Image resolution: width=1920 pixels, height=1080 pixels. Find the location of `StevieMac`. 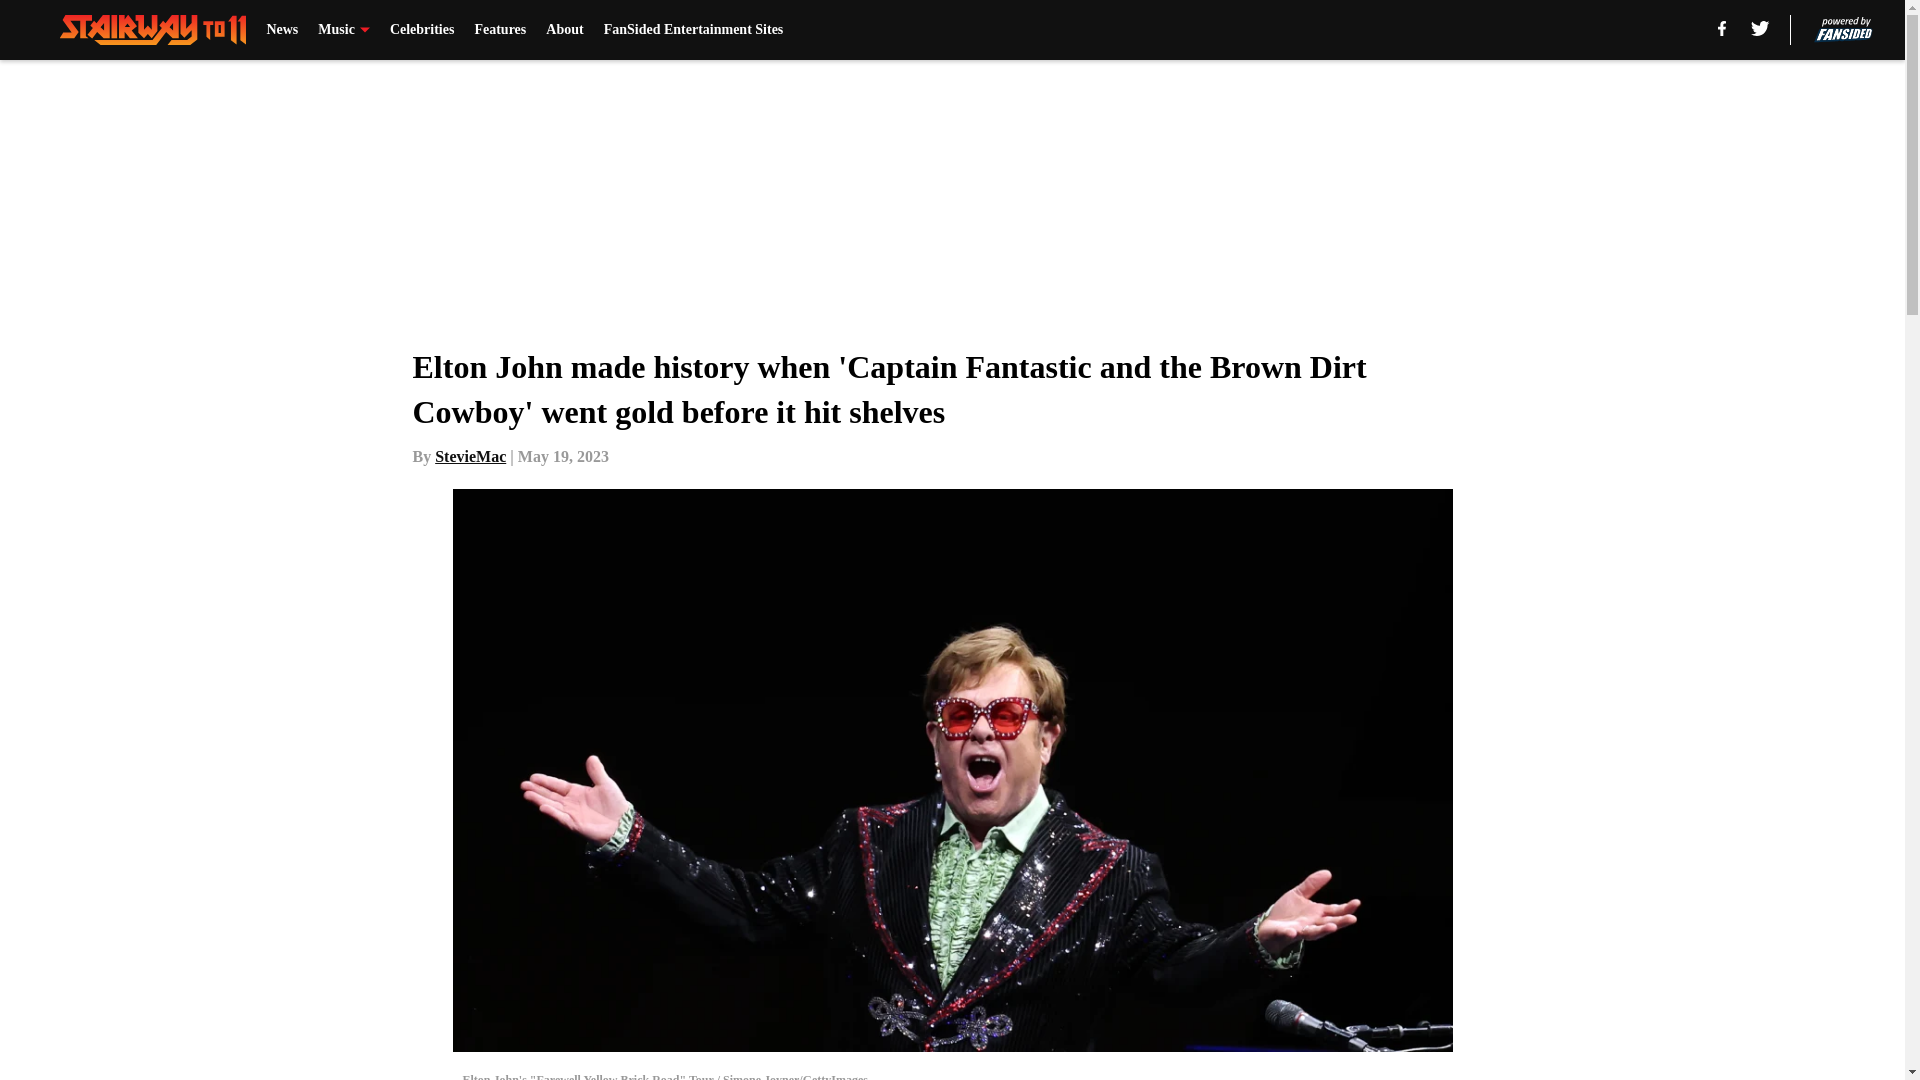

StevieMac is located at coordinates (470, 456).